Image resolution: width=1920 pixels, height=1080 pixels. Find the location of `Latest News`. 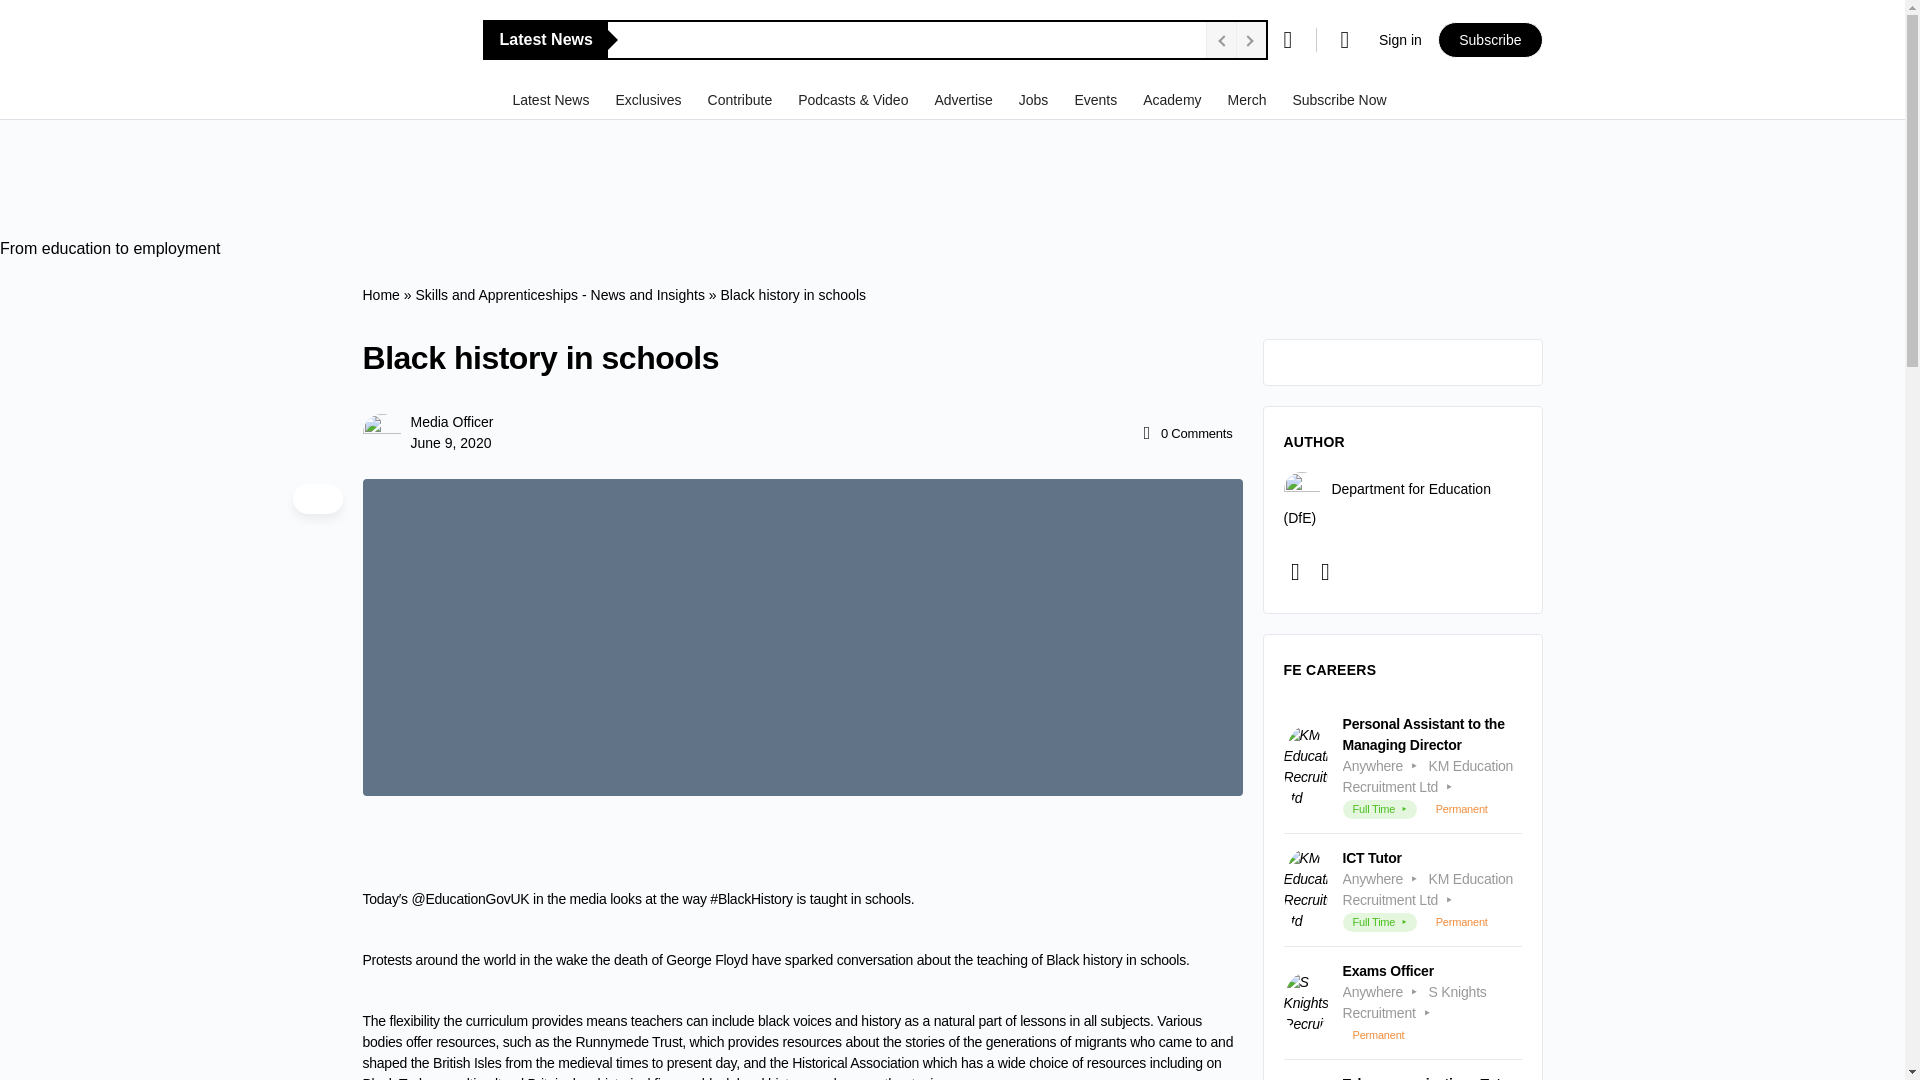

Latest News is located at coordinates (552, 99).